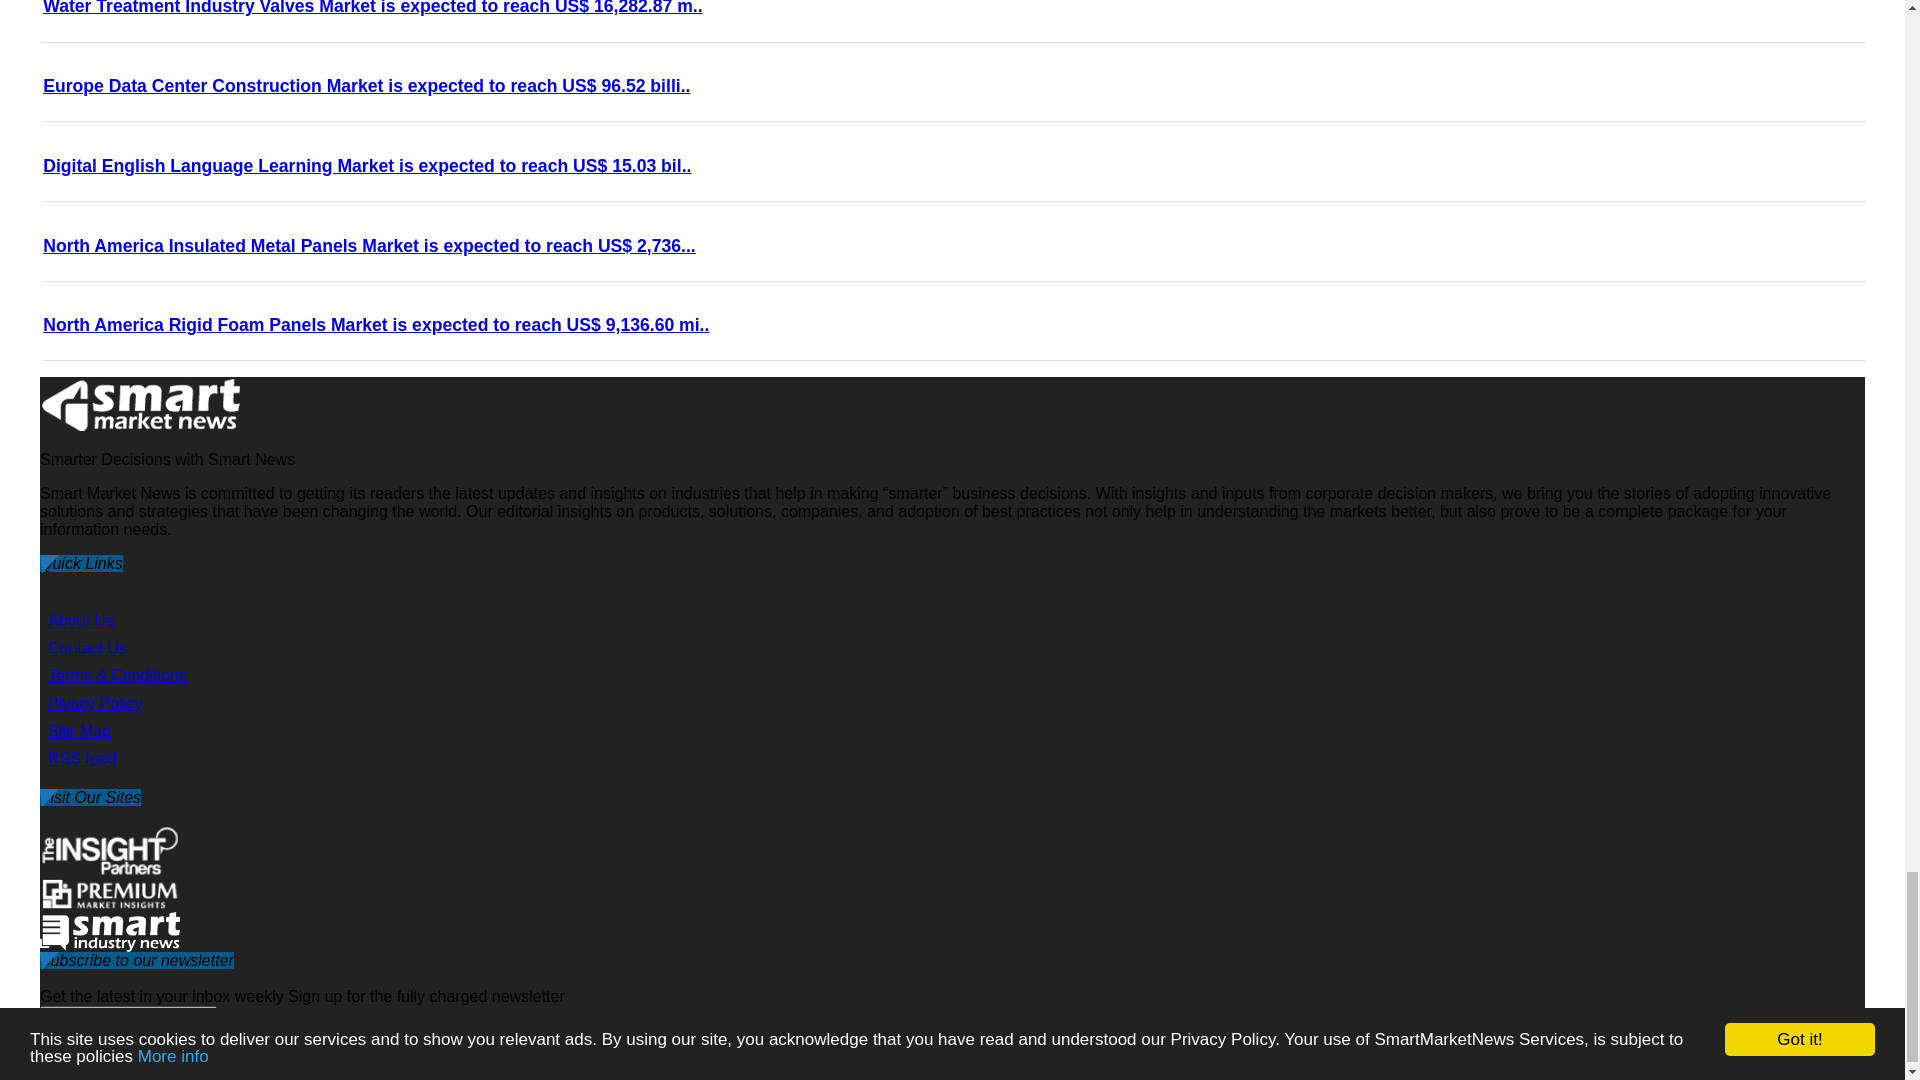  What do you see at coordinates (50, 1056) in the screenshot?
I see `on` at bounding box center [50, 1056].